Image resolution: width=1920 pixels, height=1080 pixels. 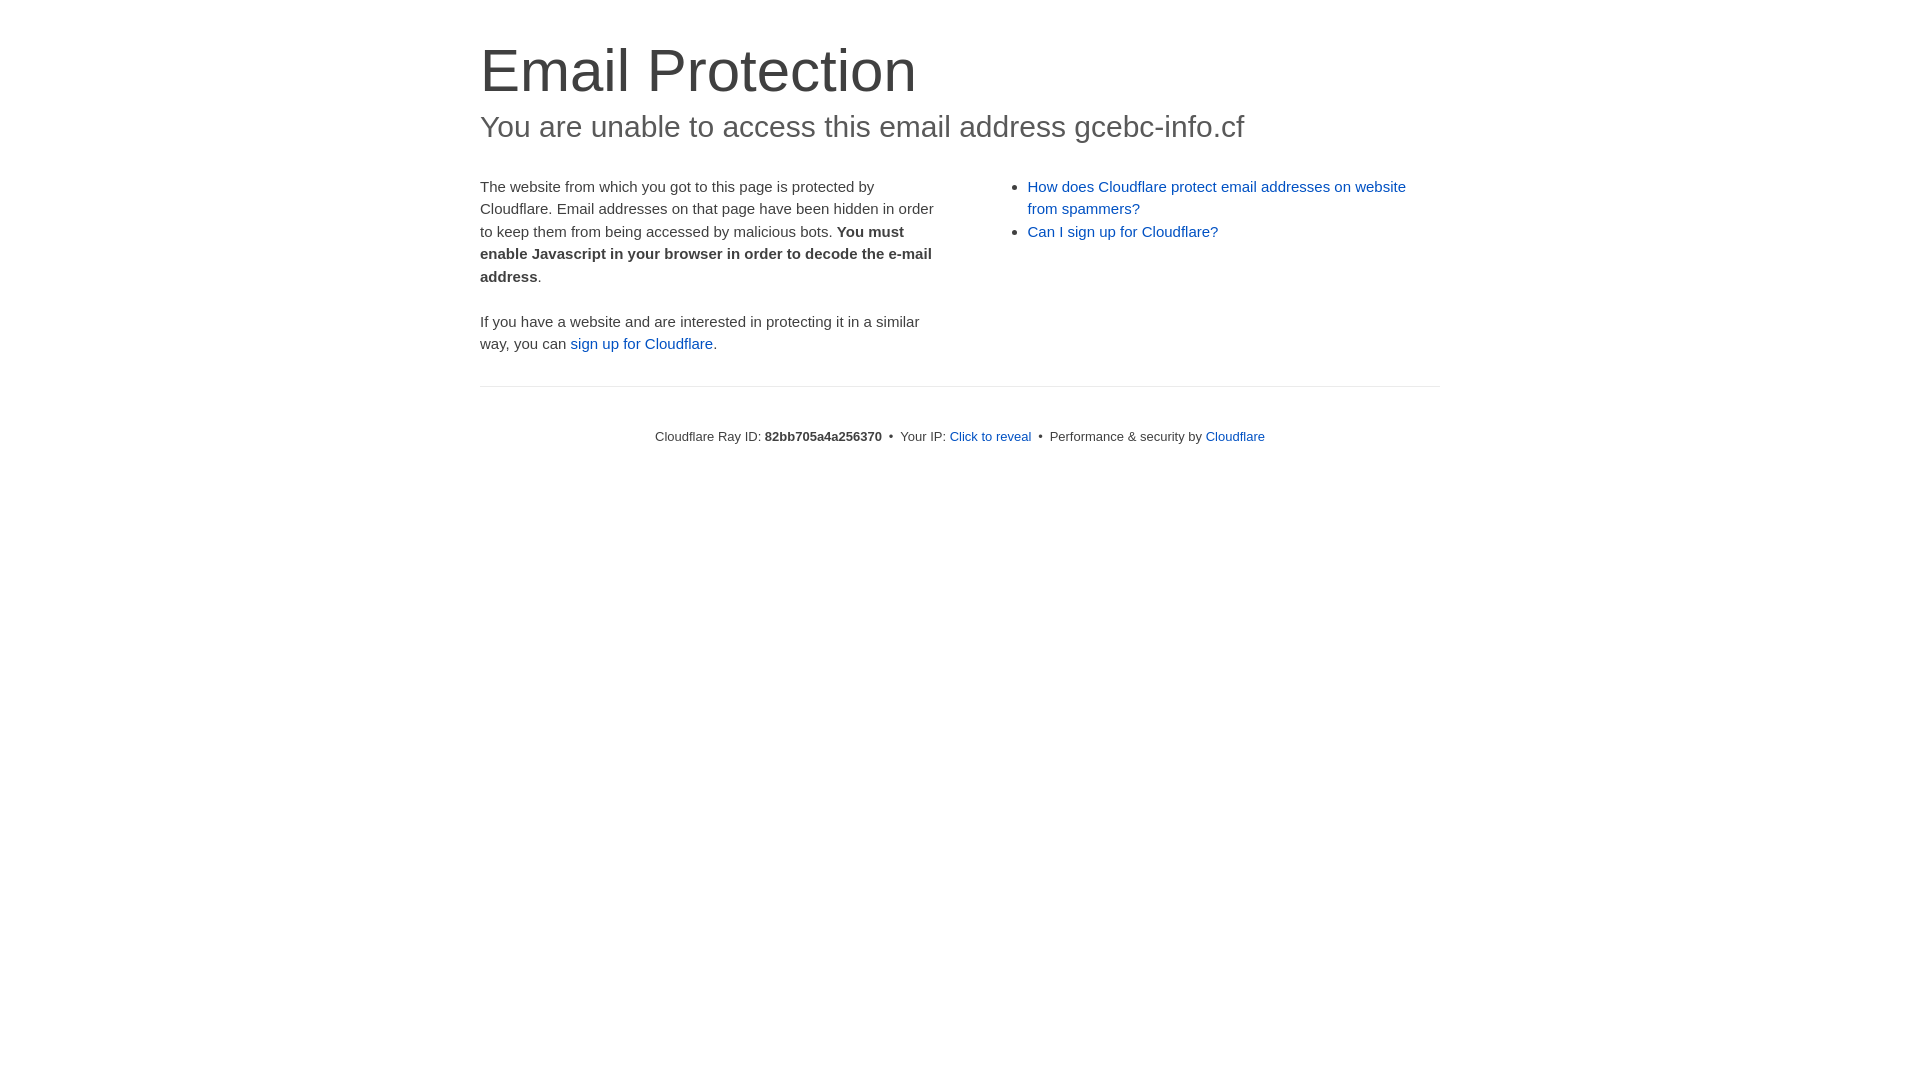 I want to click on Click to reveal, so click(x=991, y=436).